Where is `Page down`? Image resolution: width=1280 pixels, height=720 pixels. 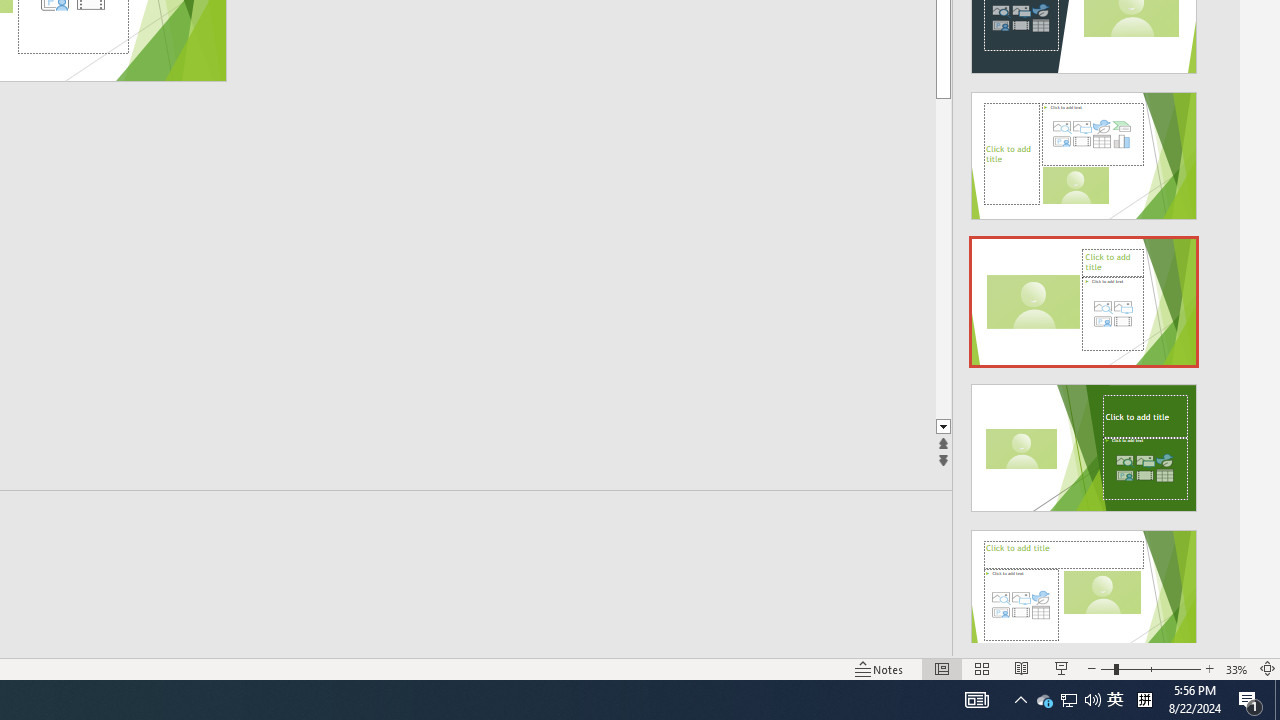
Page down is located at coordinates (1012, 258).